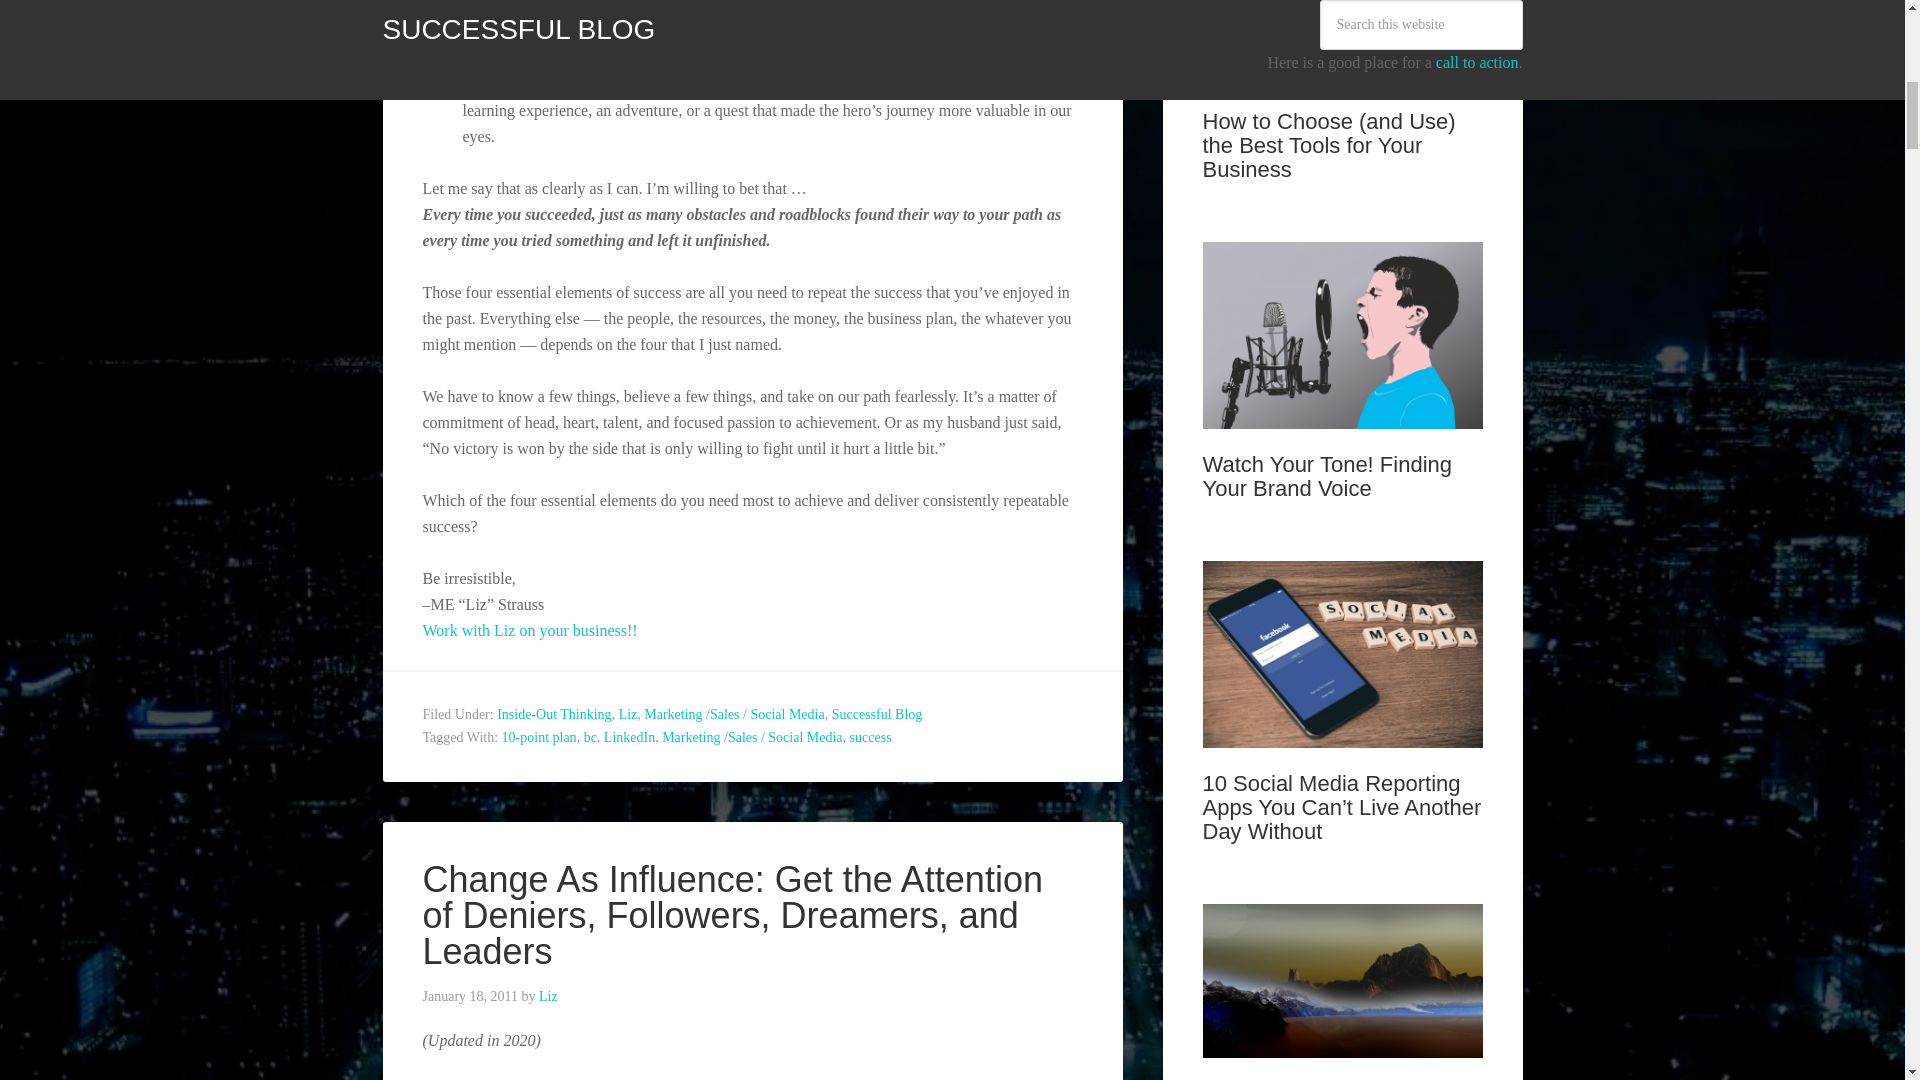 Image resolution: width=1920 pixels, height=1080 pixels. What do you see at coordinates (539, 738) in the screenshot?
I see `10-point plan` at bounding box center [539, 738].